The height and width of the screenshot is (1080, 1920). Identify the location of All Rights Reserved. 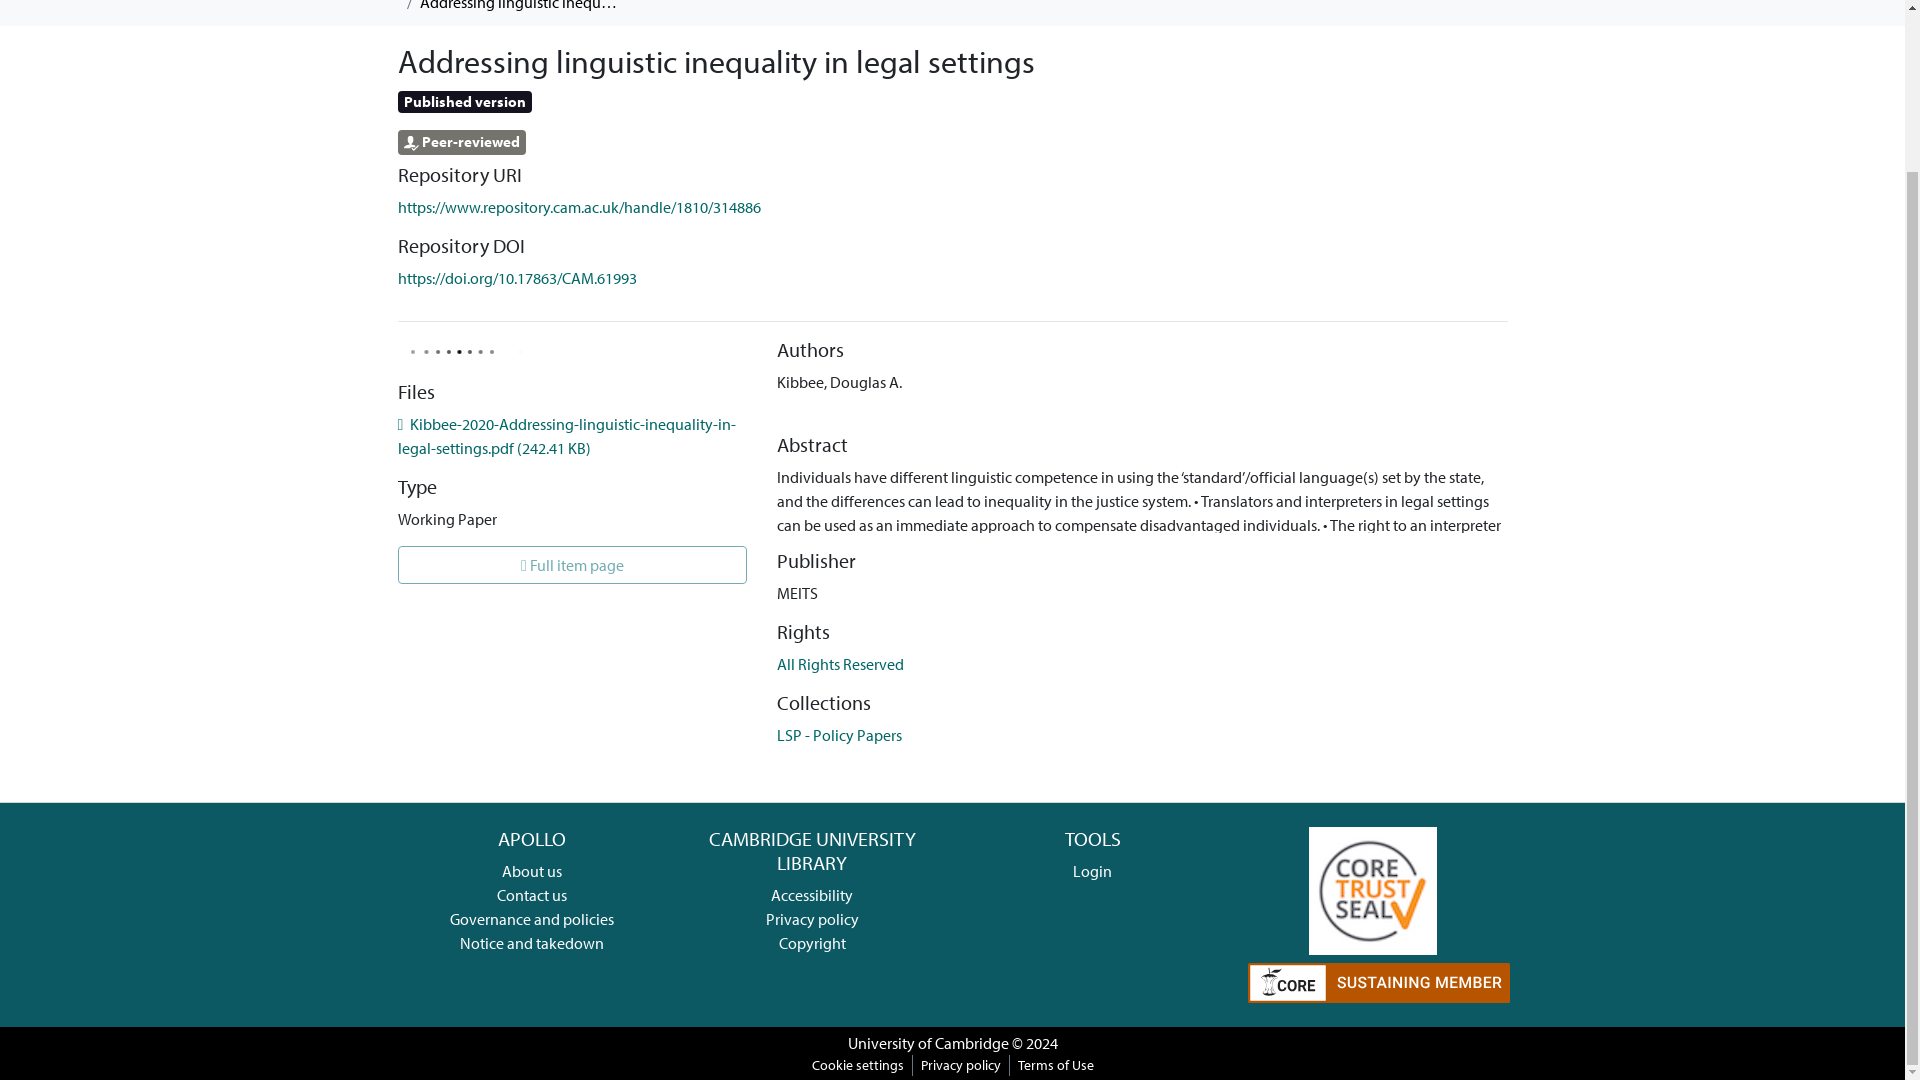
(840, 664).